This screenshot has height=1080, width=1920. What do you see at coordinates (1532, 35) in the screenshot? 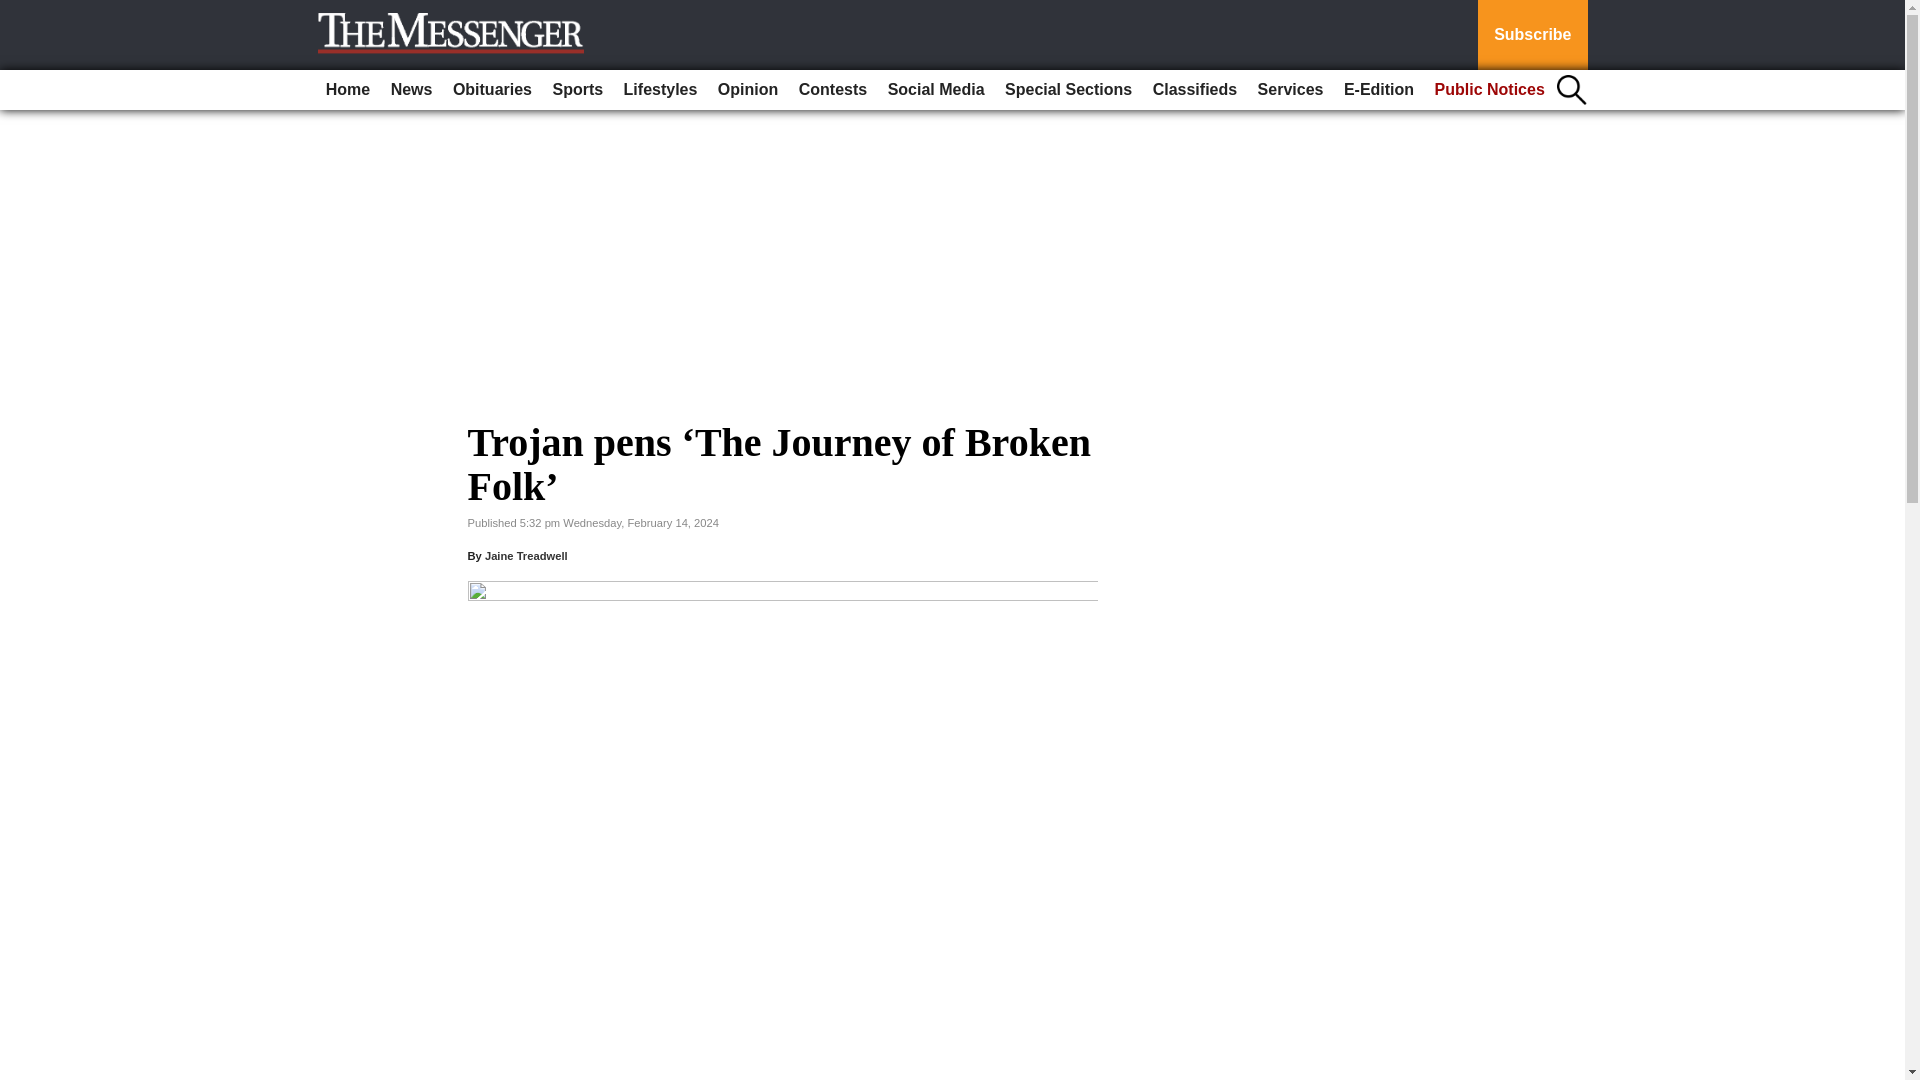
I see `Subscribe` at bounding box center [1532, 35].